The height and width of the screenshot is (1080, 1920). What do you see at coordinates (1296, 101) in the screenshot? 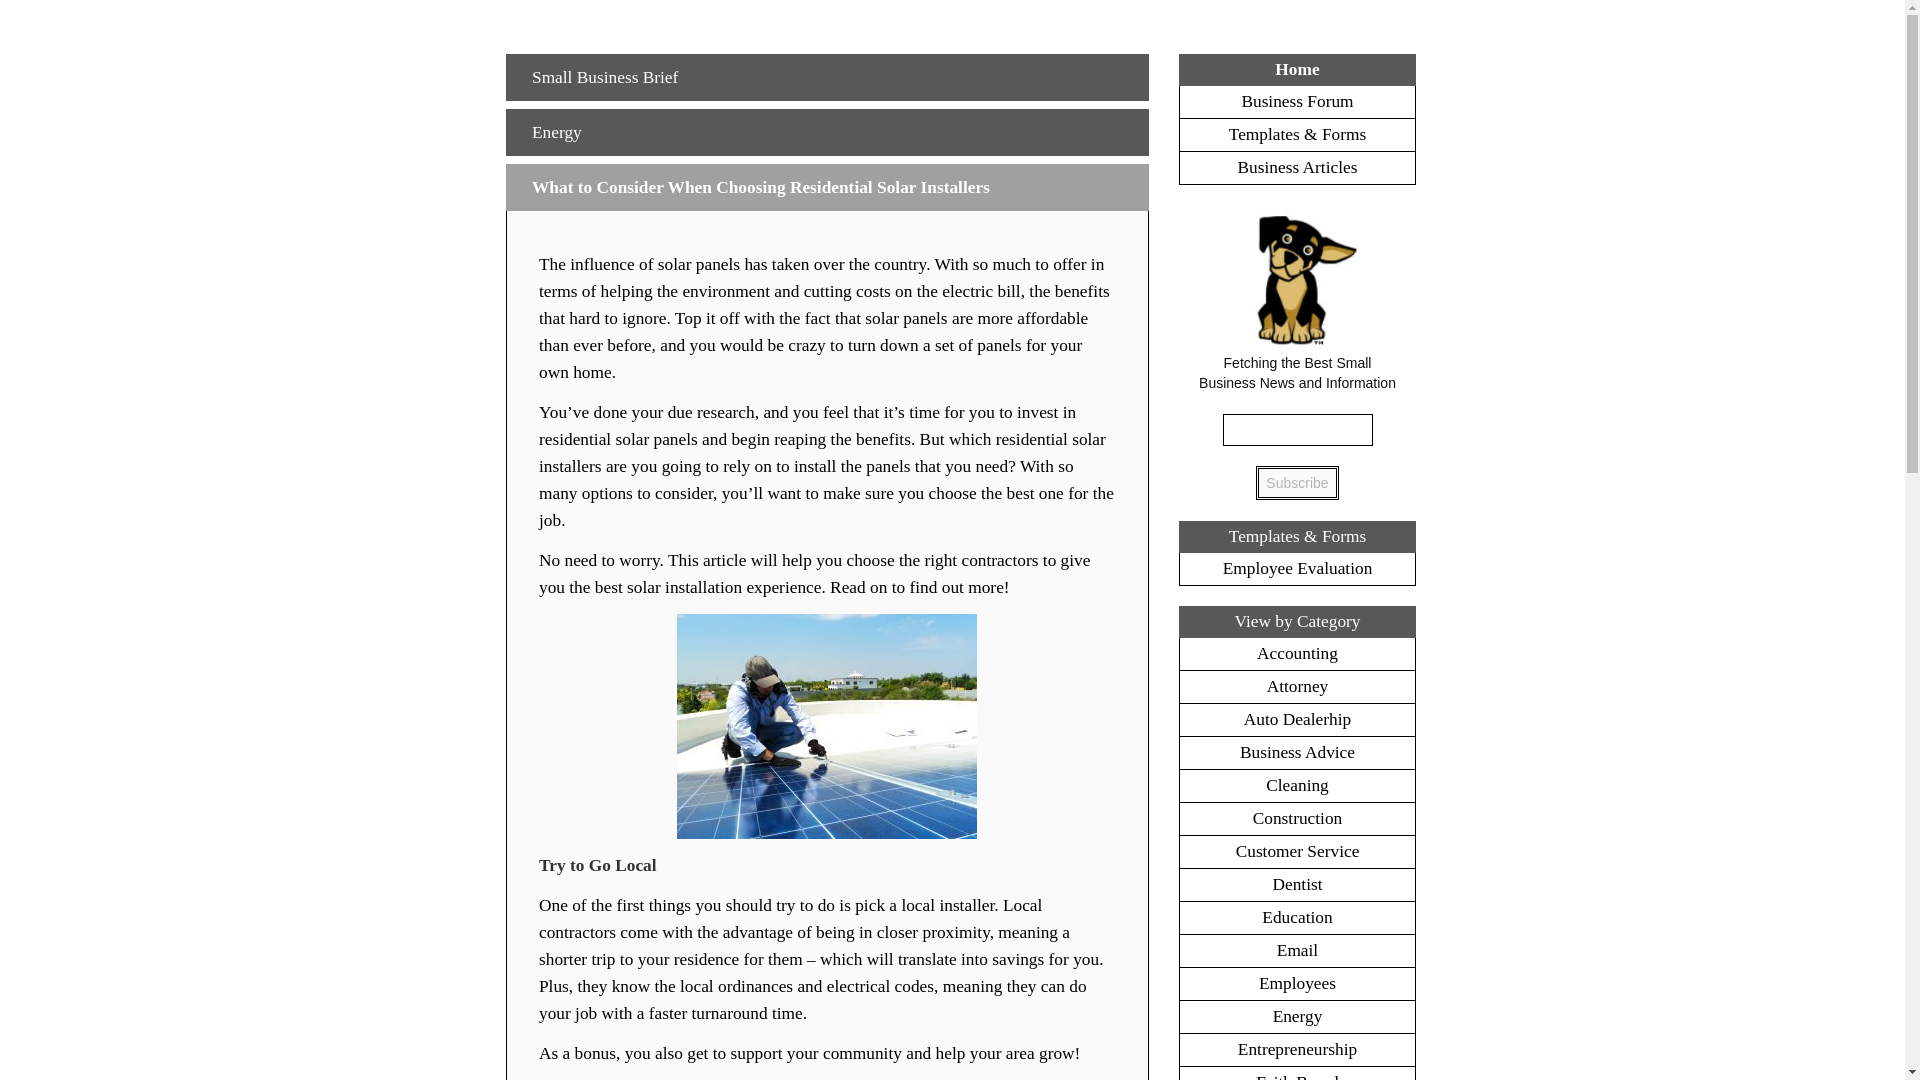
I see `Business Forum` at bounding box center [1296, 101].